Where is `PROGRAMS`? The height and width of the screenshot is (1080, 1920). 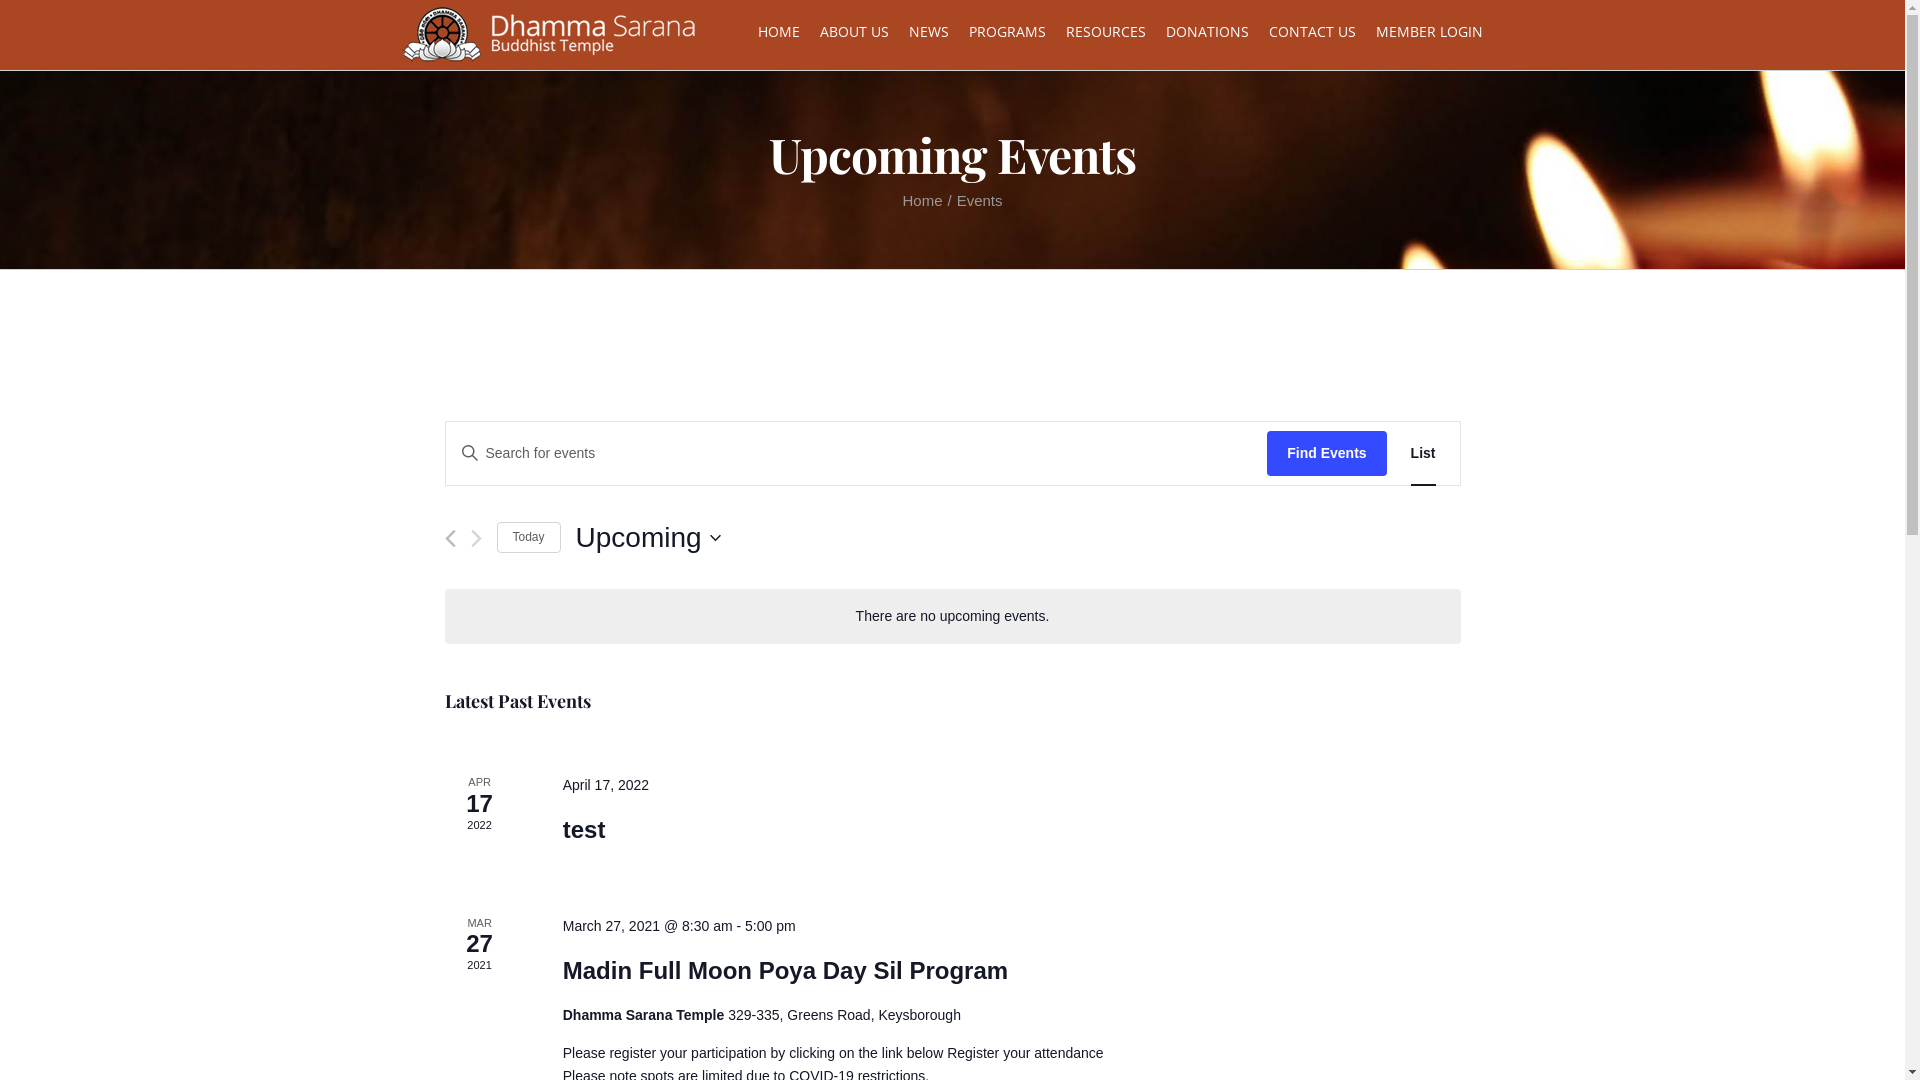 PROGRAMS is located at coordinates (1006, 30).